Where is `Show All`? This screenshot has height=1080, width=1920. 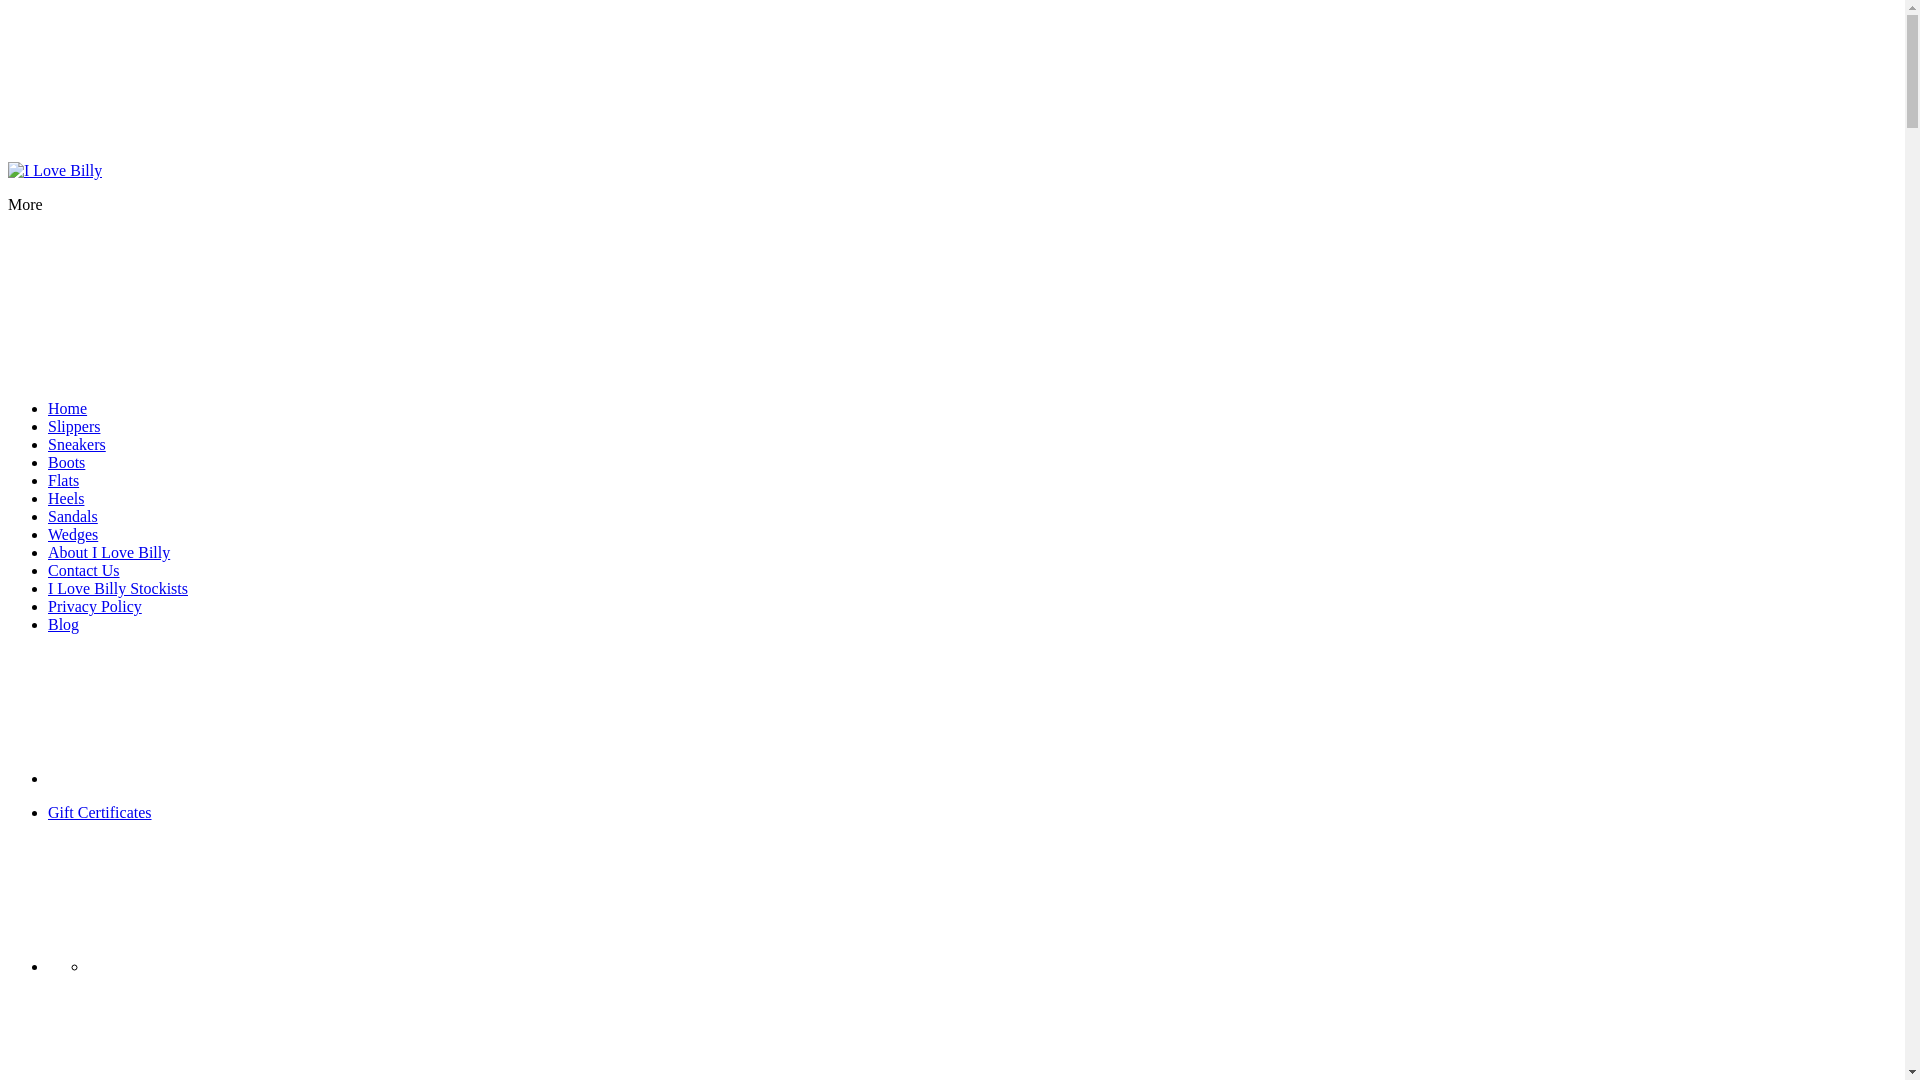 Show All is located at coordinates (198, 778).